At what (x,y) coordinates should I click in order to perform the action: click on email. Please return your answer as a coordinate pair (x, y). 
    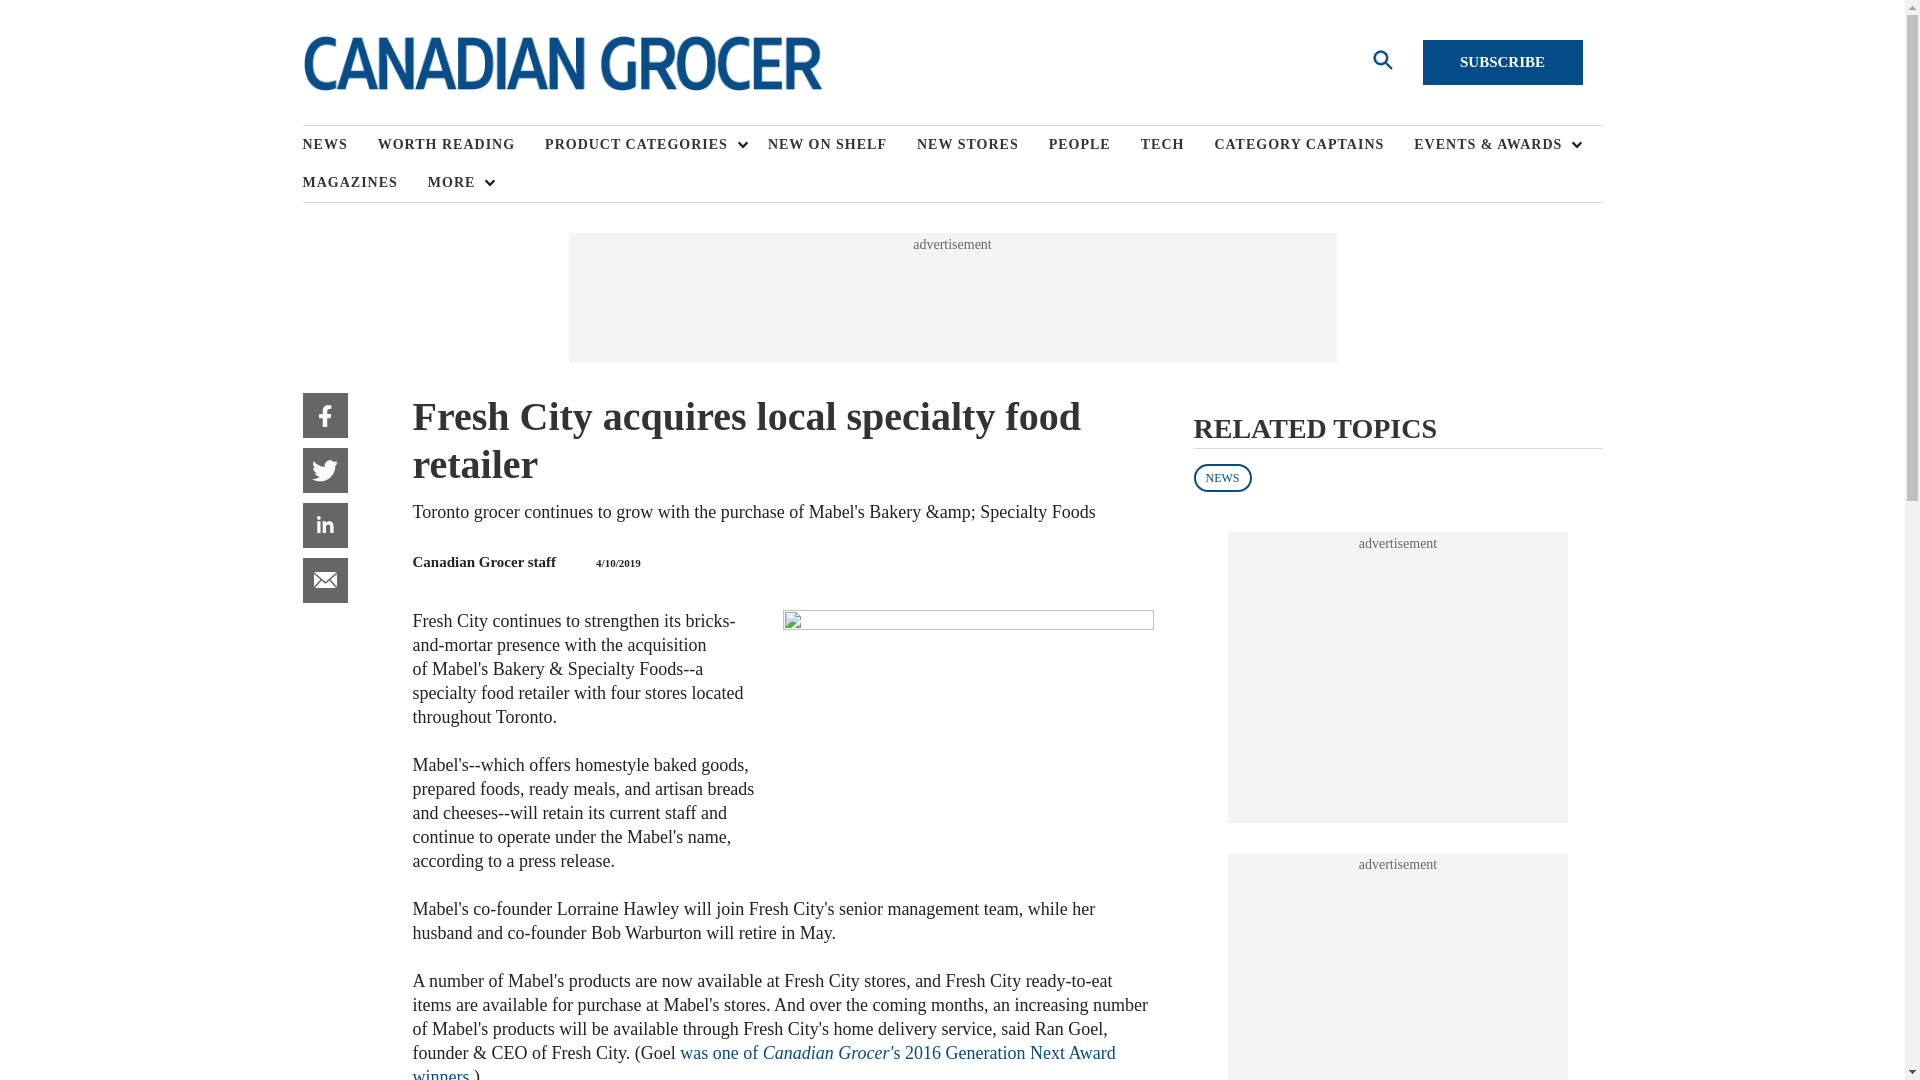
    Looking at the image, I should click on (324, 580).